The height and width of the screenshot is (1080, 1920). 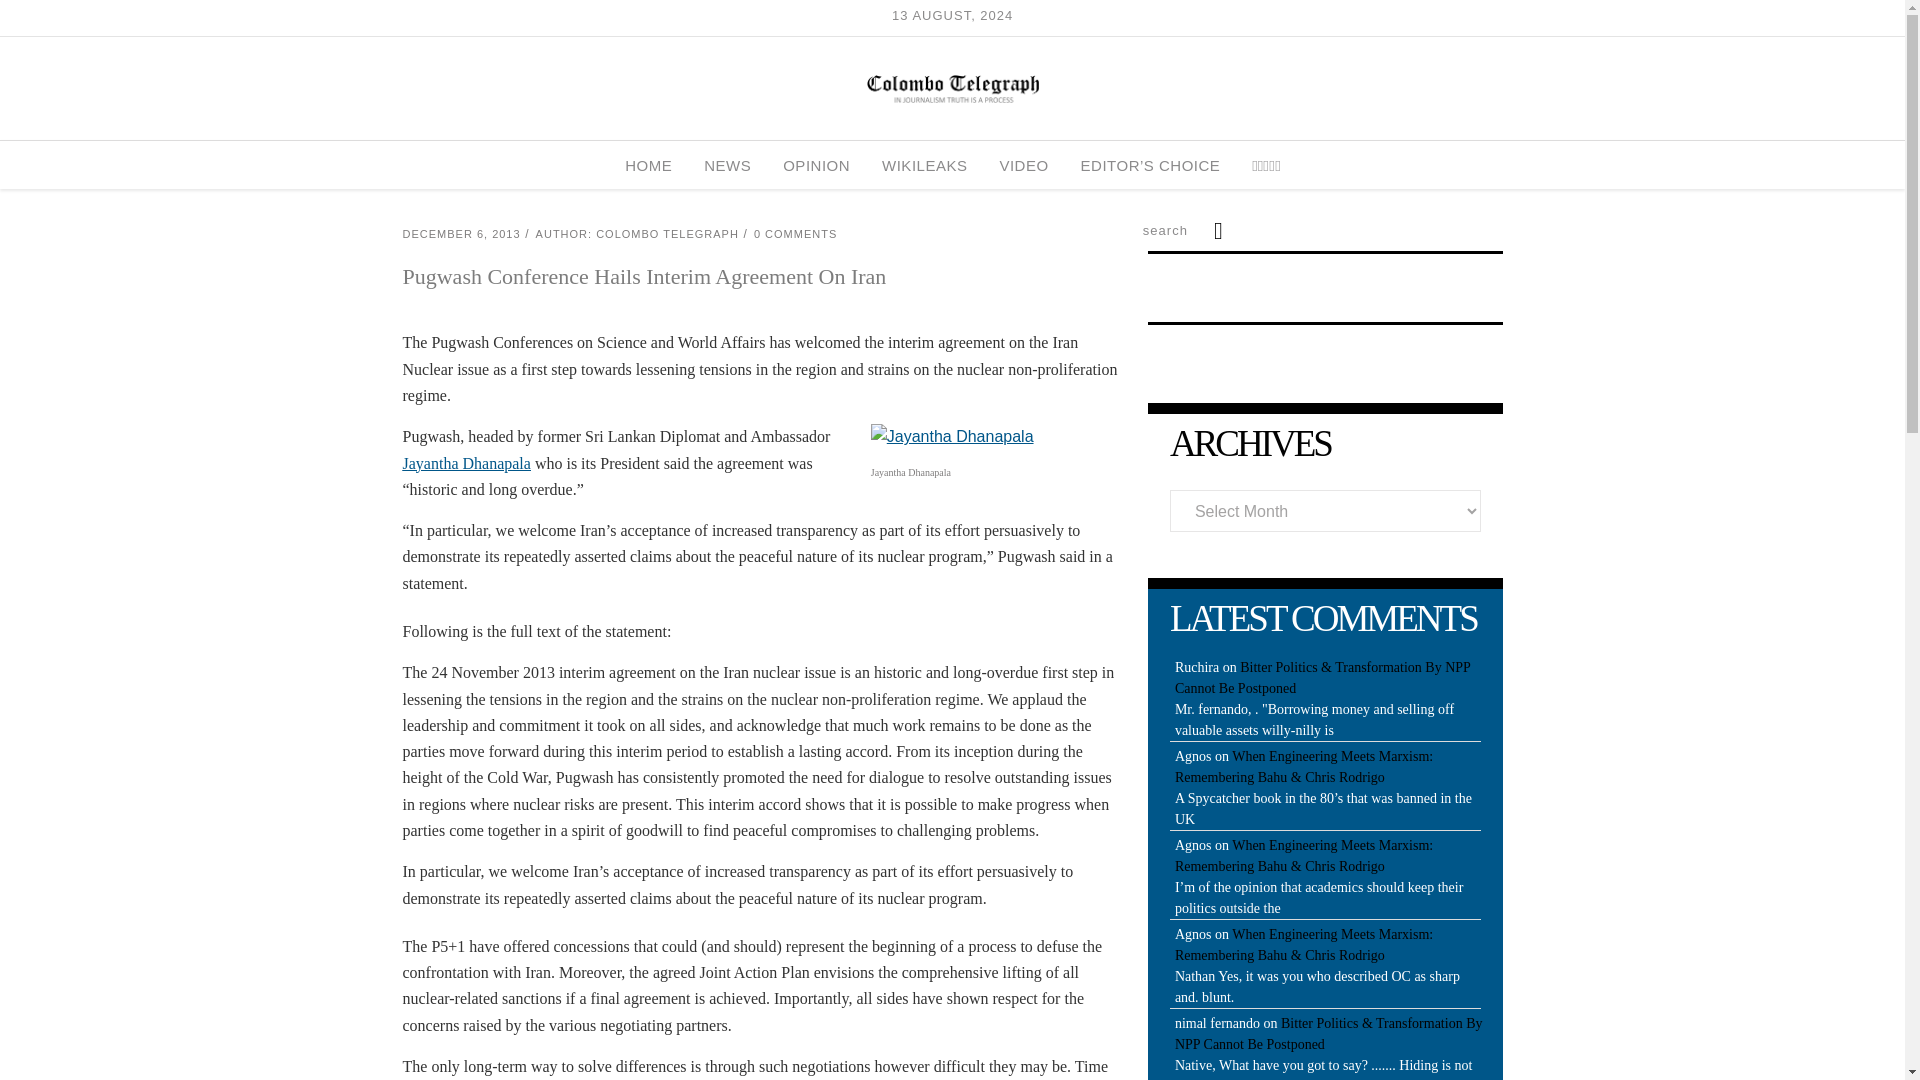 I want to click on VIDEO, so click(x=1023, y=165).